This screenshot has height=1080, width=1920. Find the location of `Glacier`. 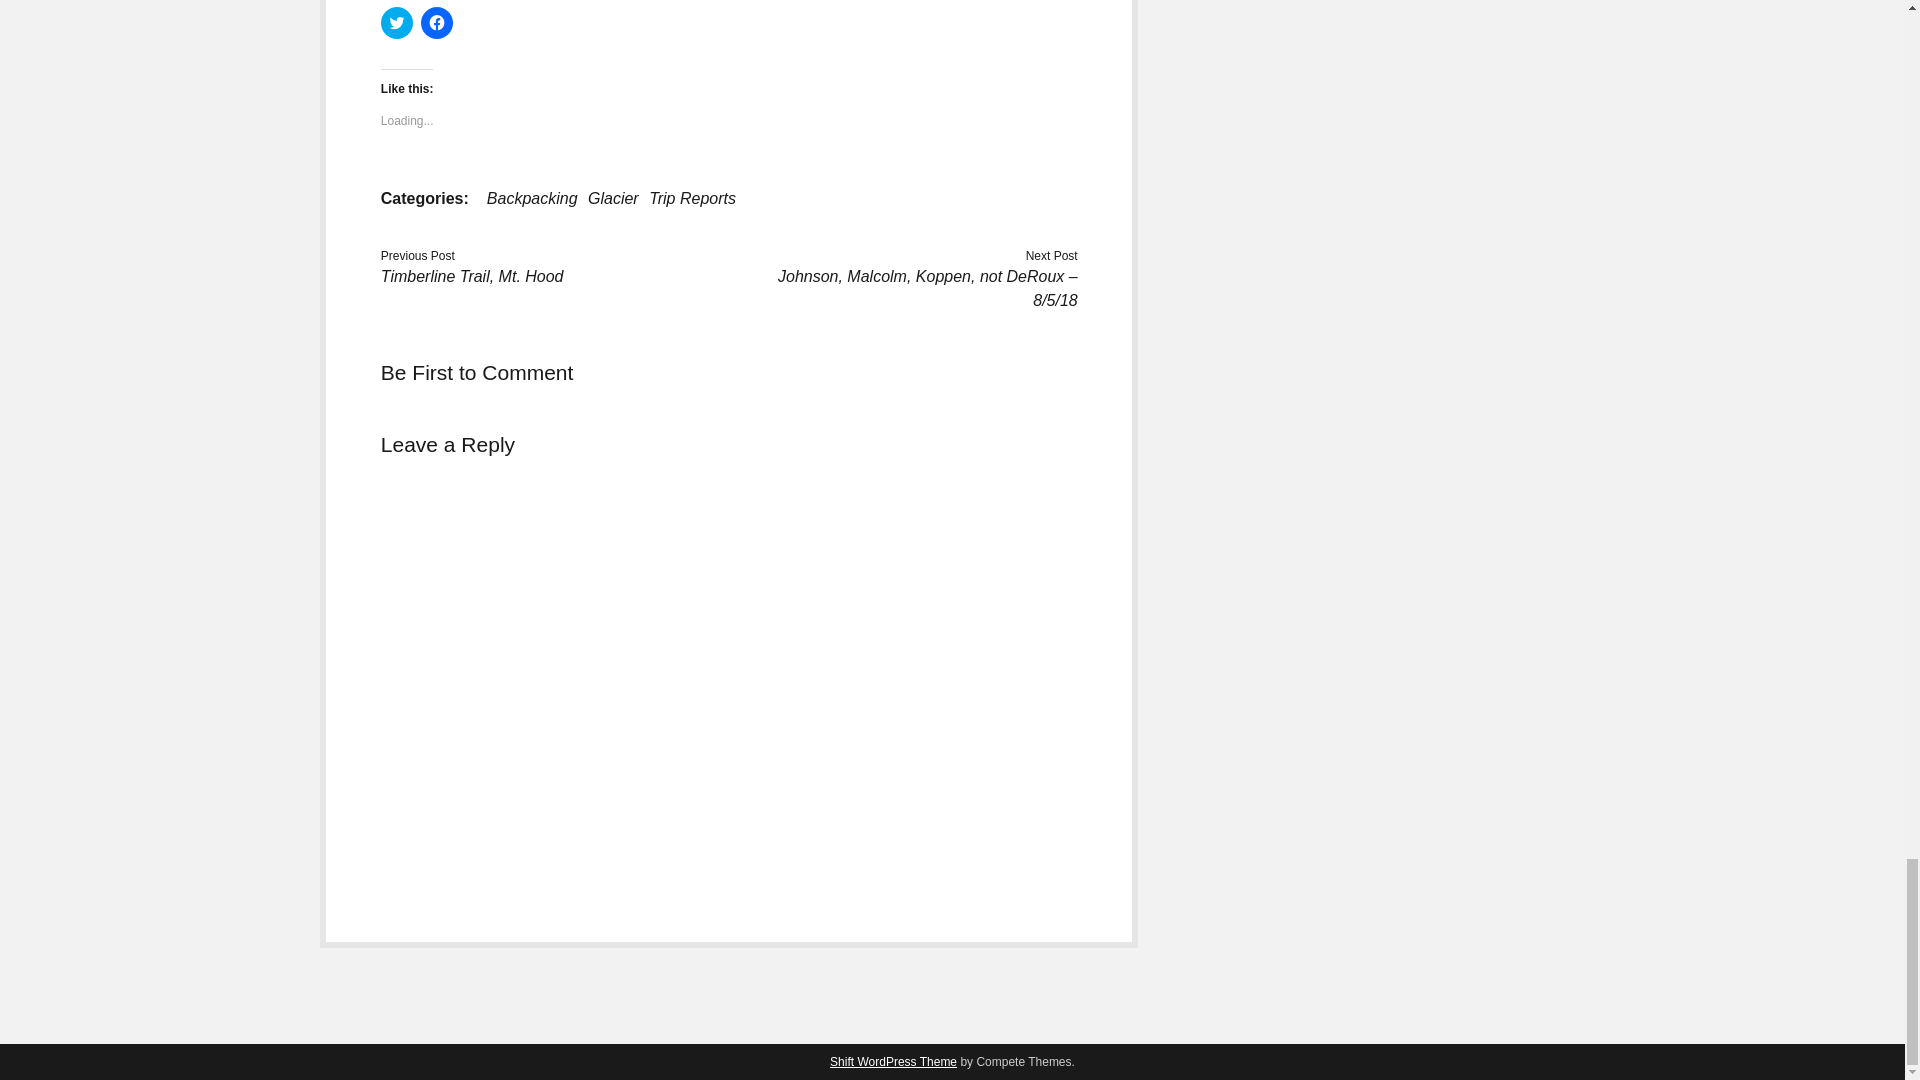

Glacier is located at coordinates (613, 198).